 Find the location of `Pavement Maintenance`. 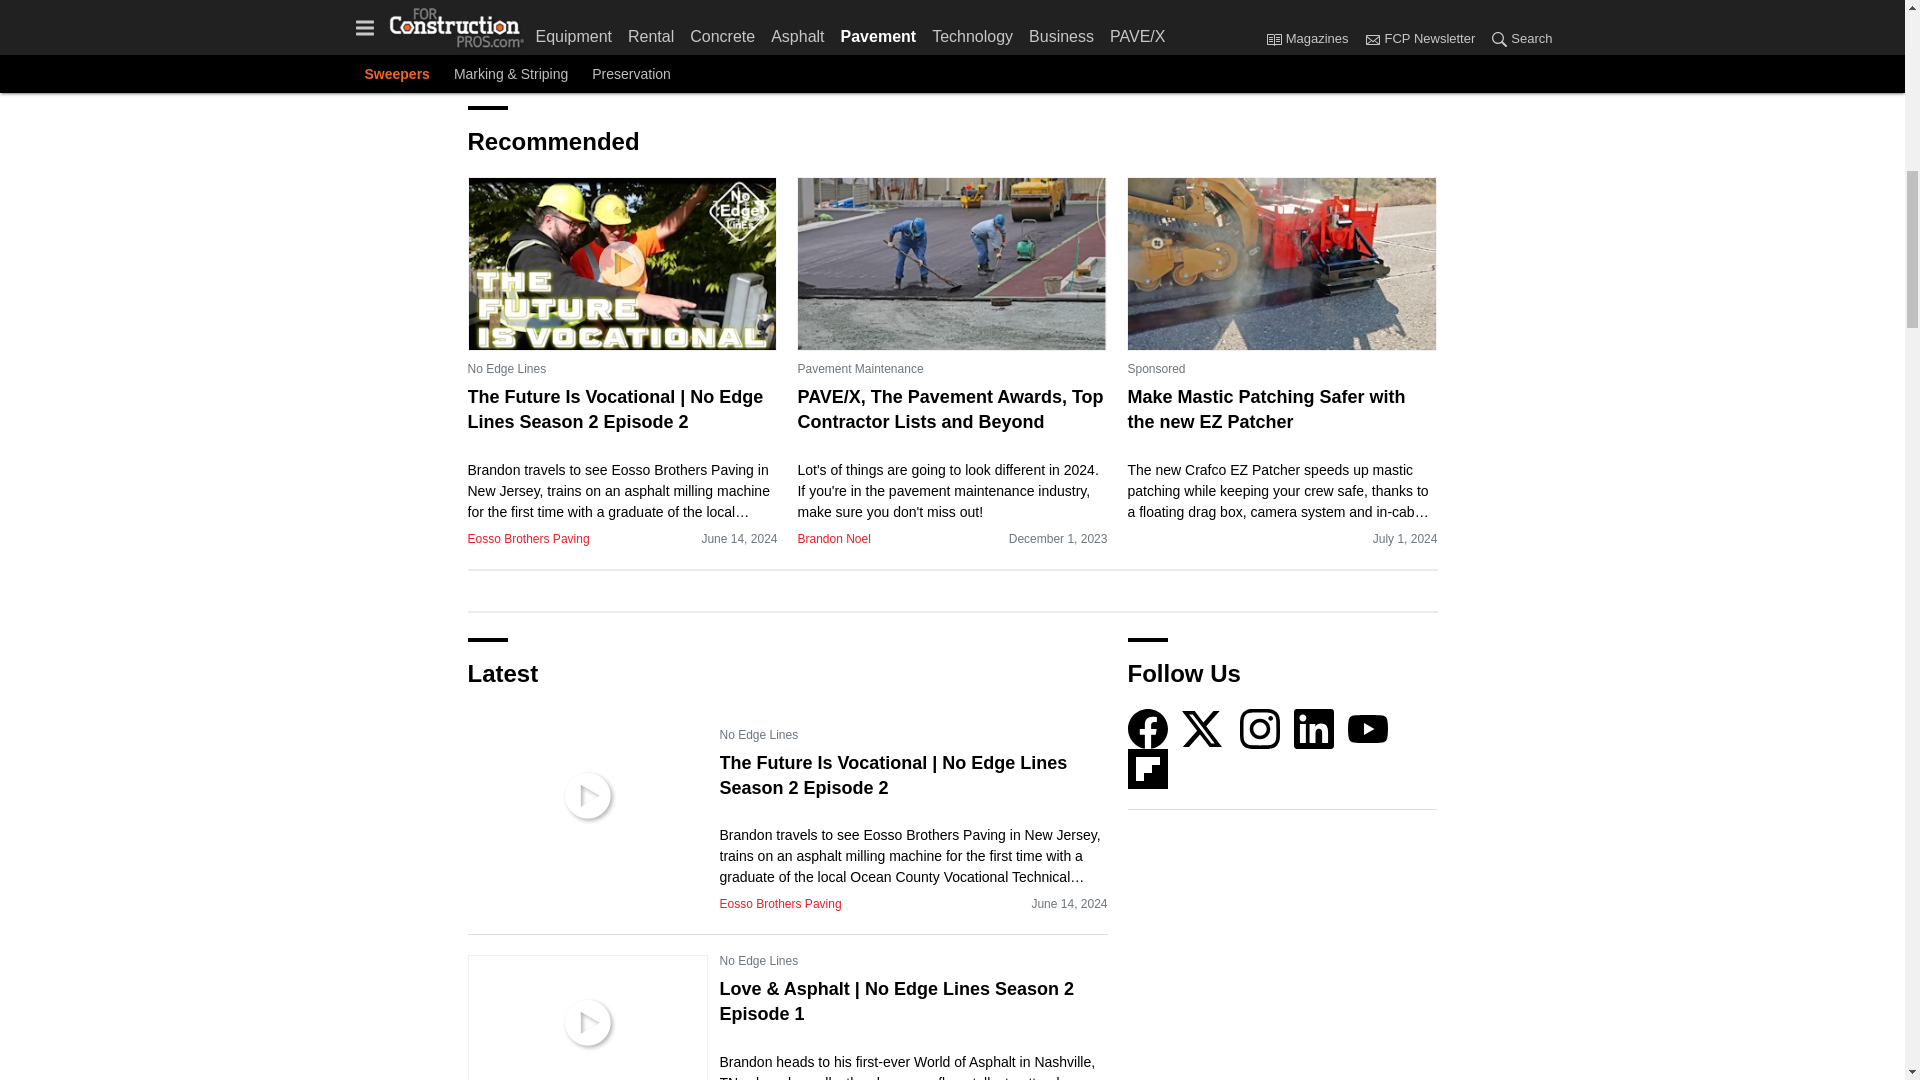

Pavement Maintenance is located at coordinates (860, 368).